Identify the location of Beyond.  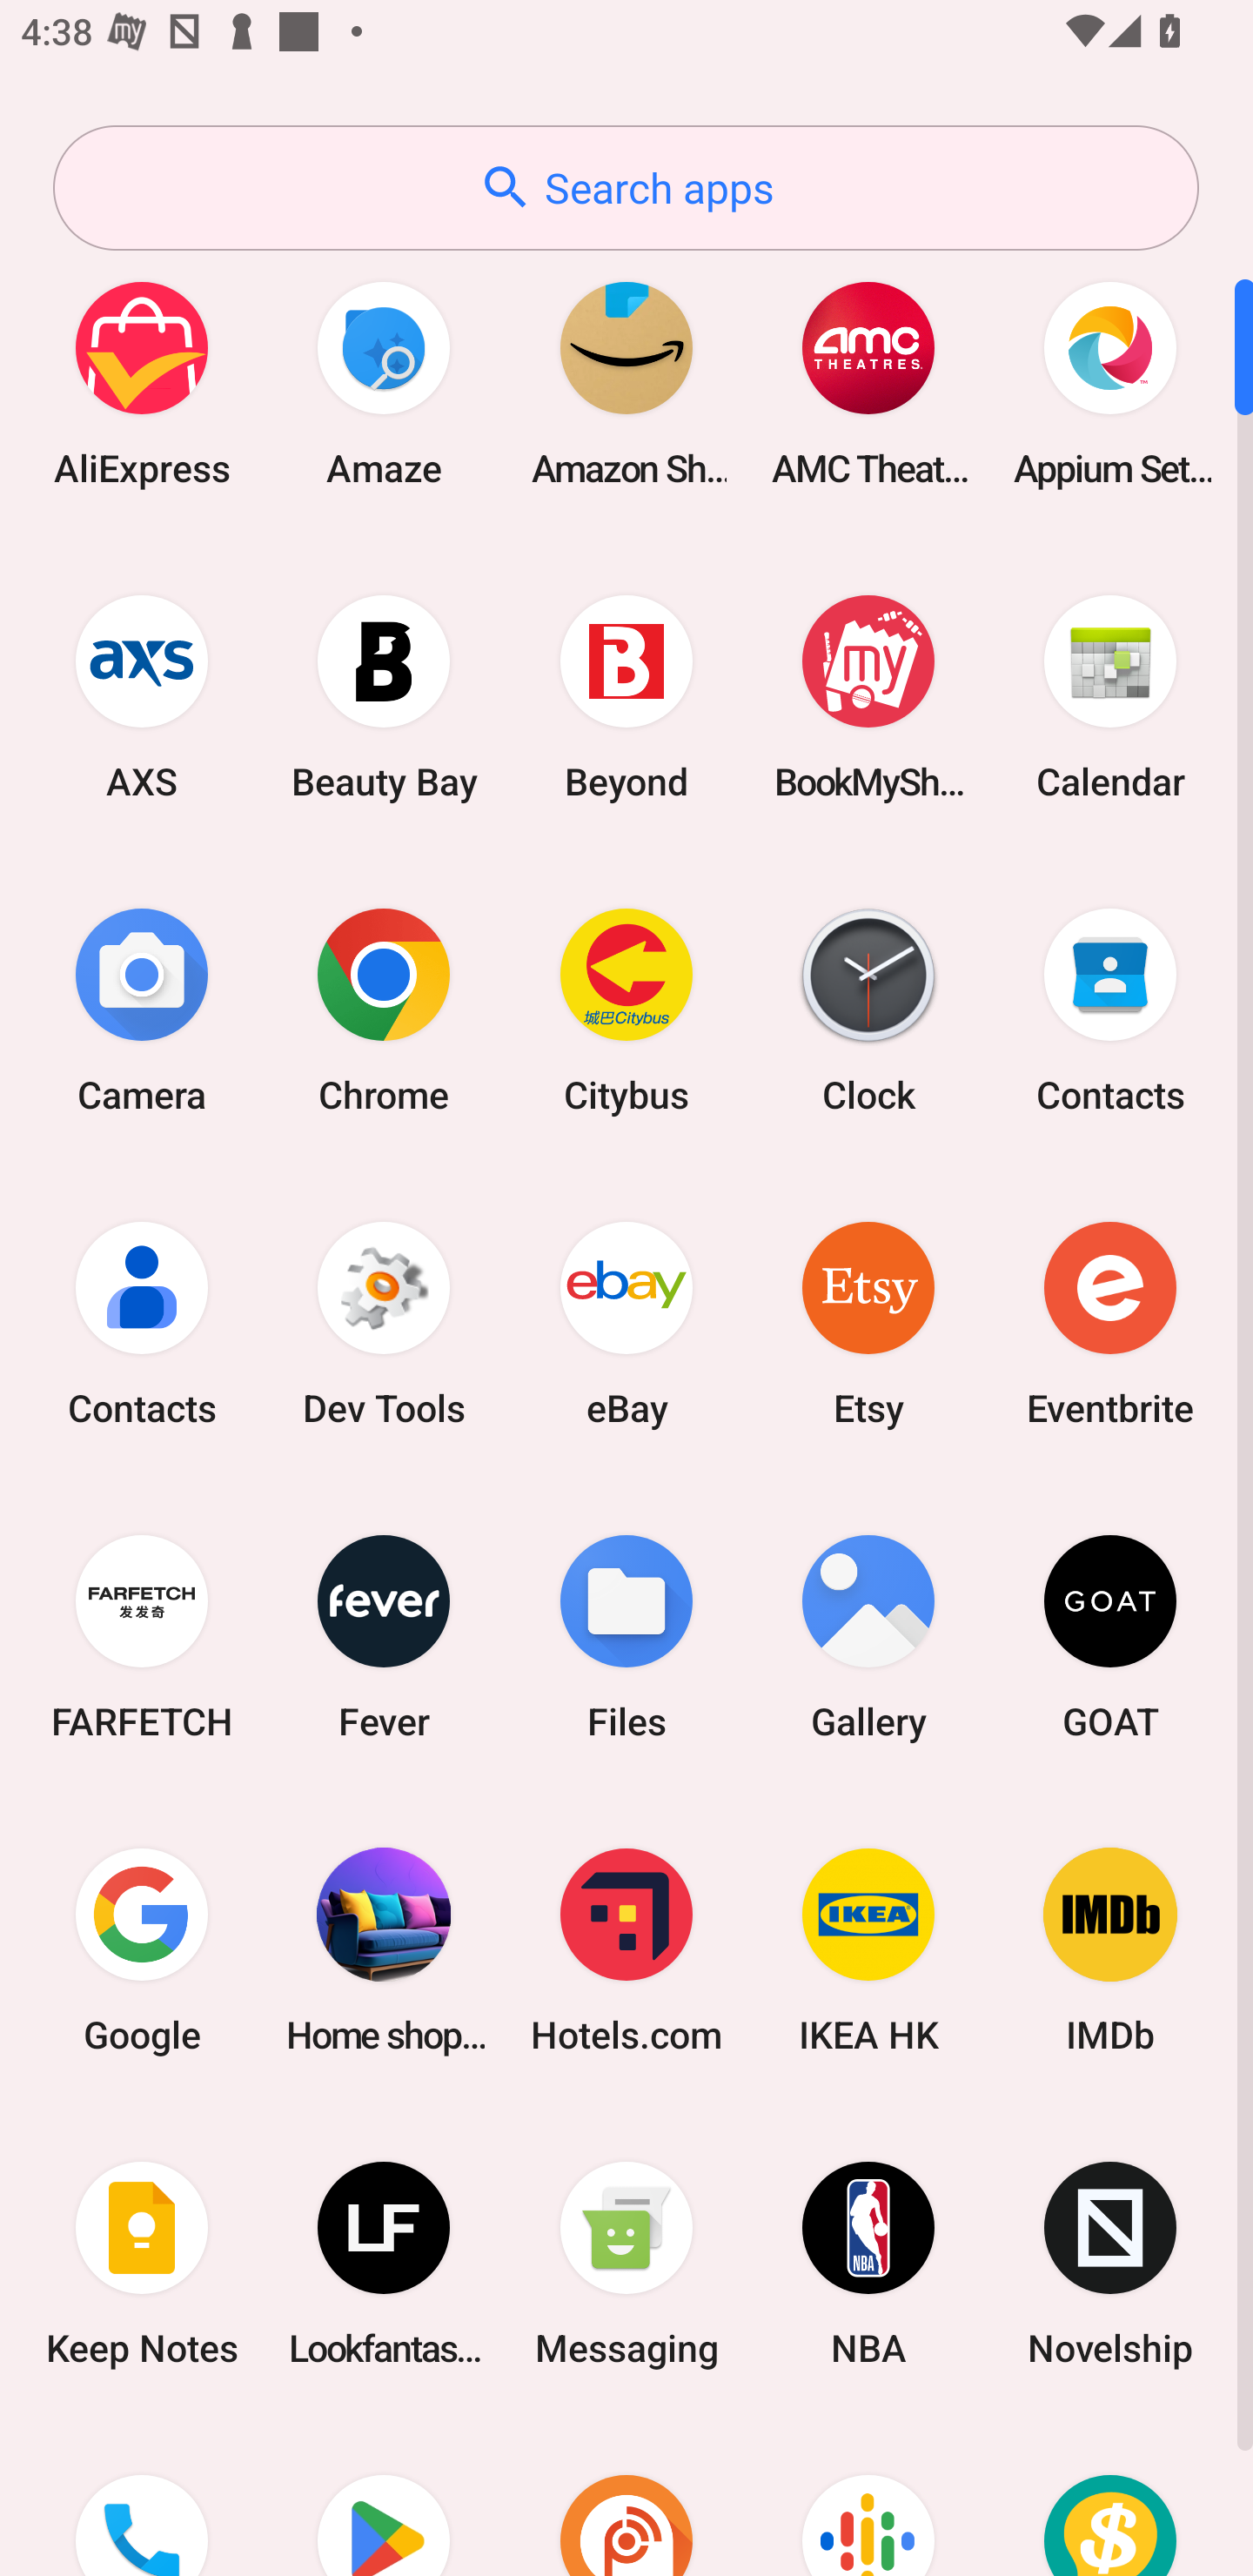
(626, 696).